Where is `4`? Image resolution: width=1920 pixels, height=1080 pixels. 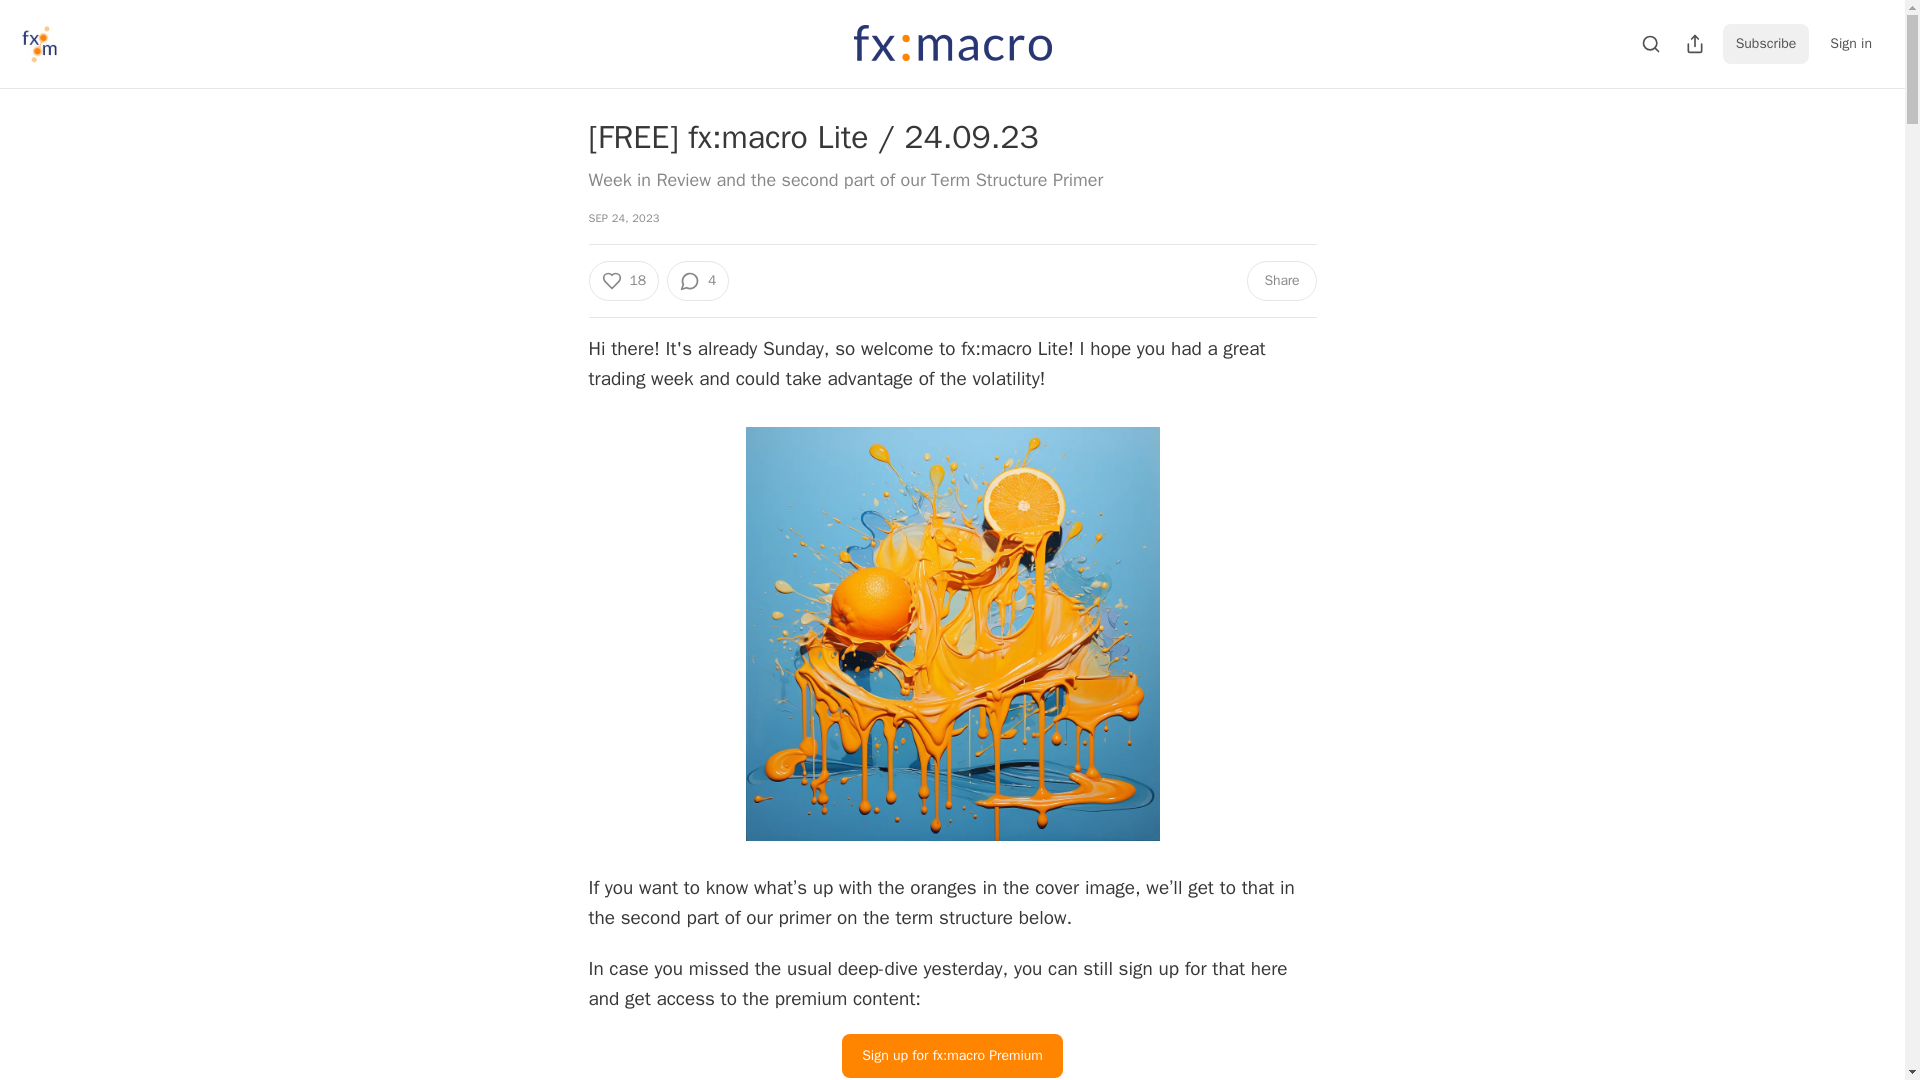 4 is located at coordinates (698, 281).